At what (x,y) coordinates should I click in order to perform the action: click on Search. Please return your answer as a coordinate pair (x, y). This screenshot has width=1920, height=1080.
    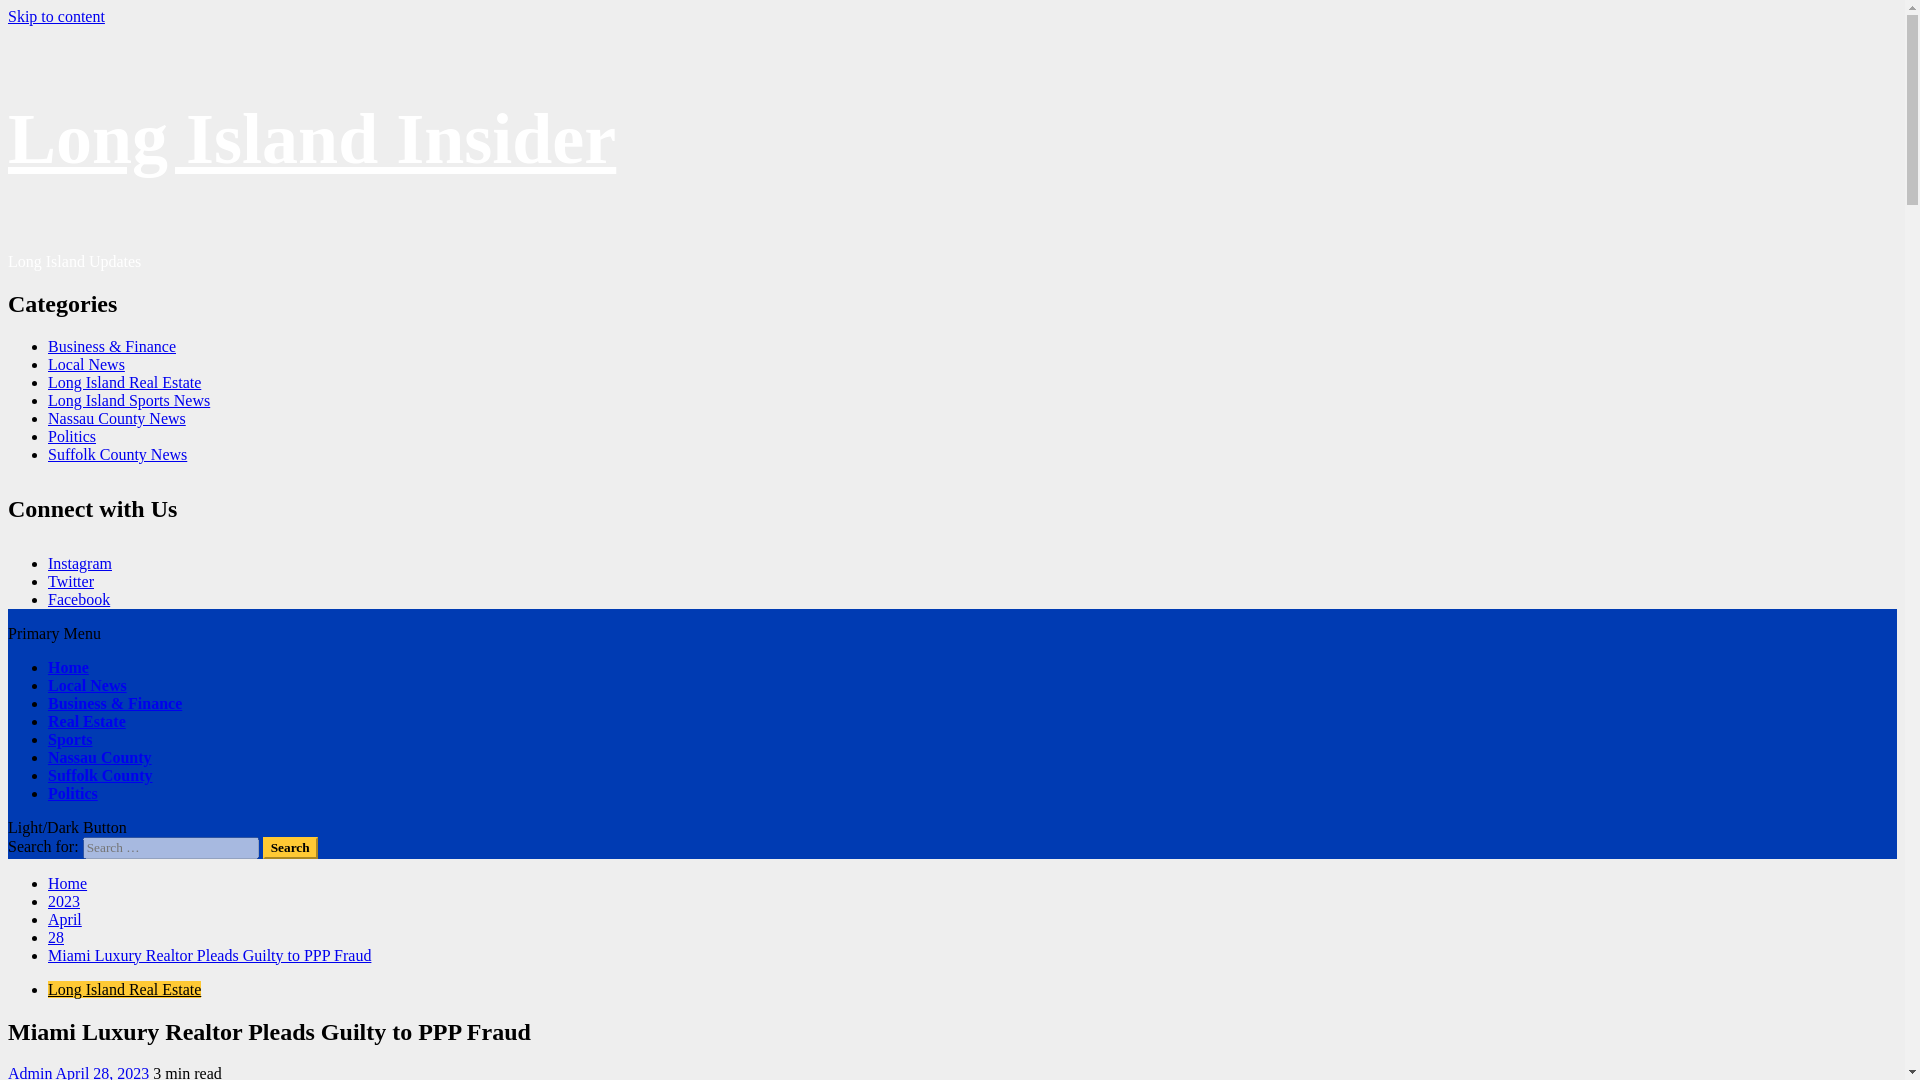
    Looking at the image, I should click on (290, 848).